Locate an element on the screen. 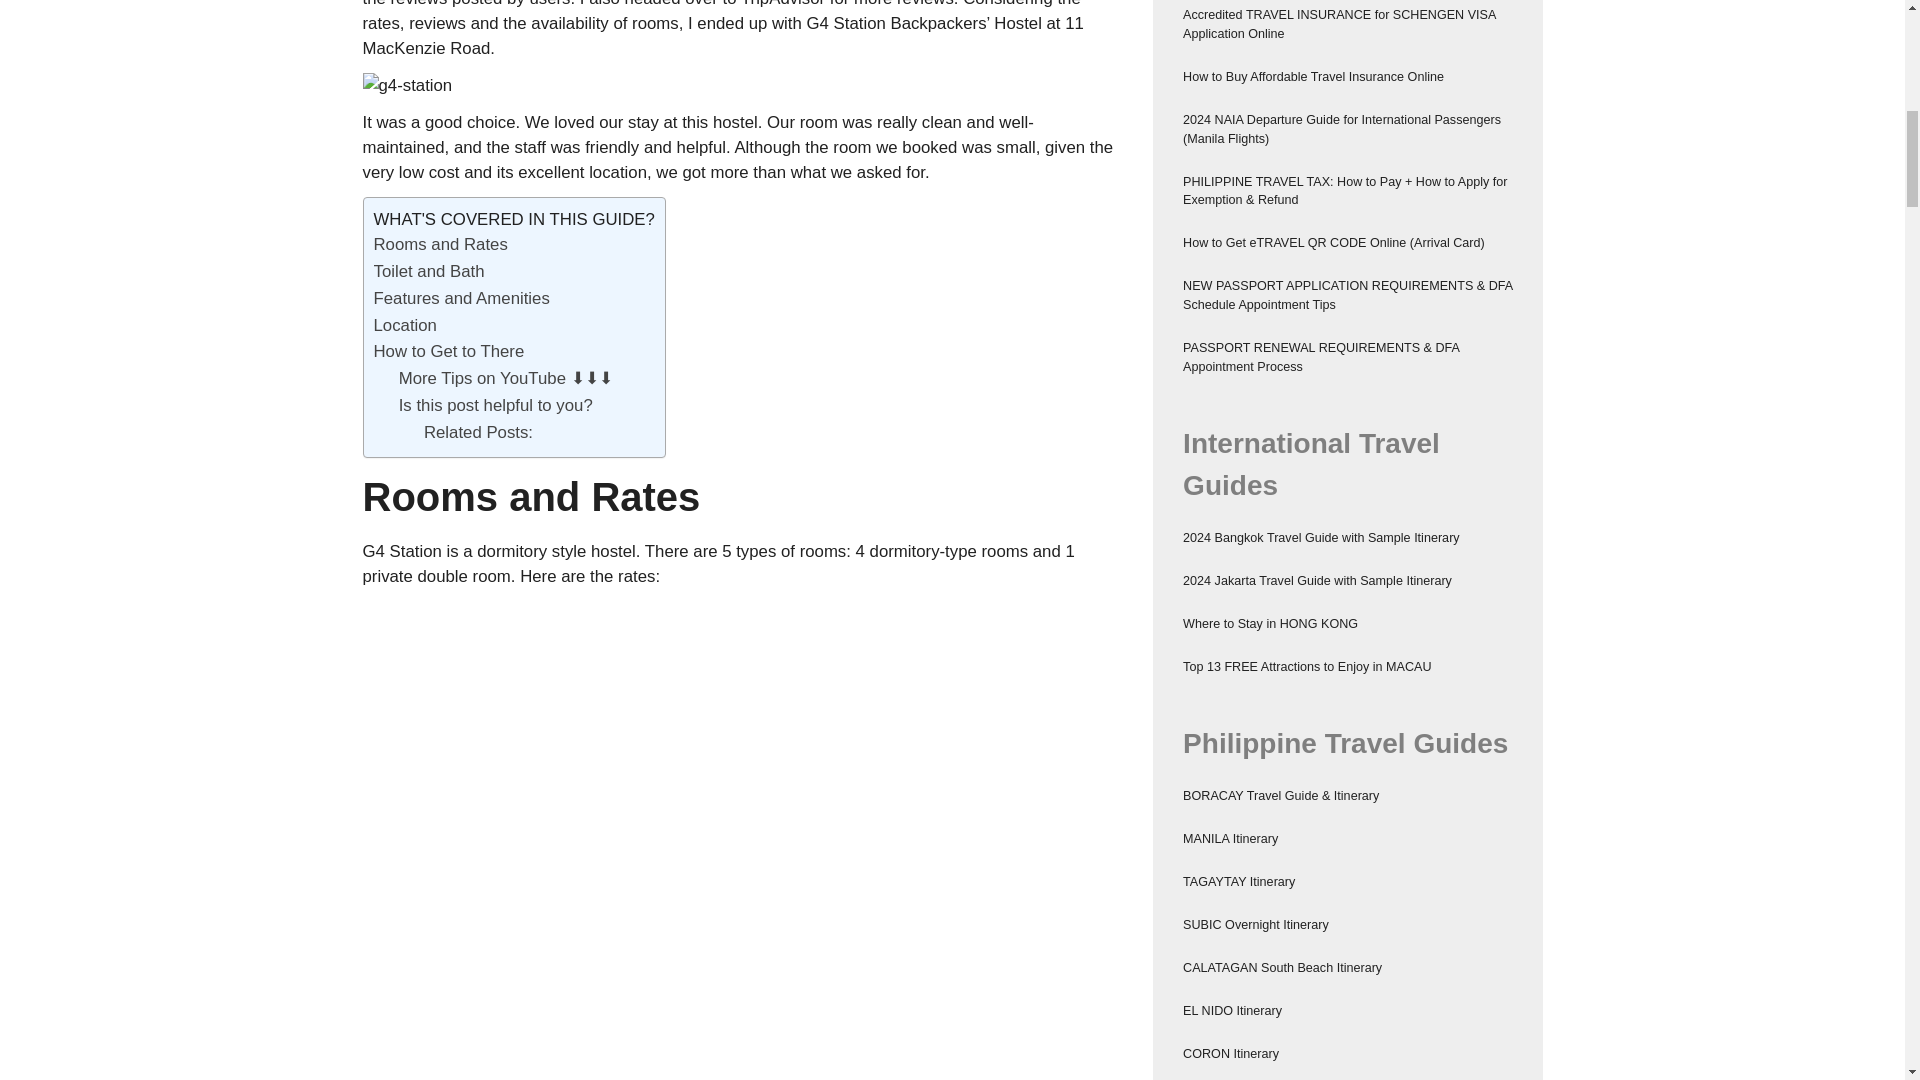 Image resolution: width=1920 pixels, height=1080 pixels. How to Get to There is located at coordinates (449, 351).